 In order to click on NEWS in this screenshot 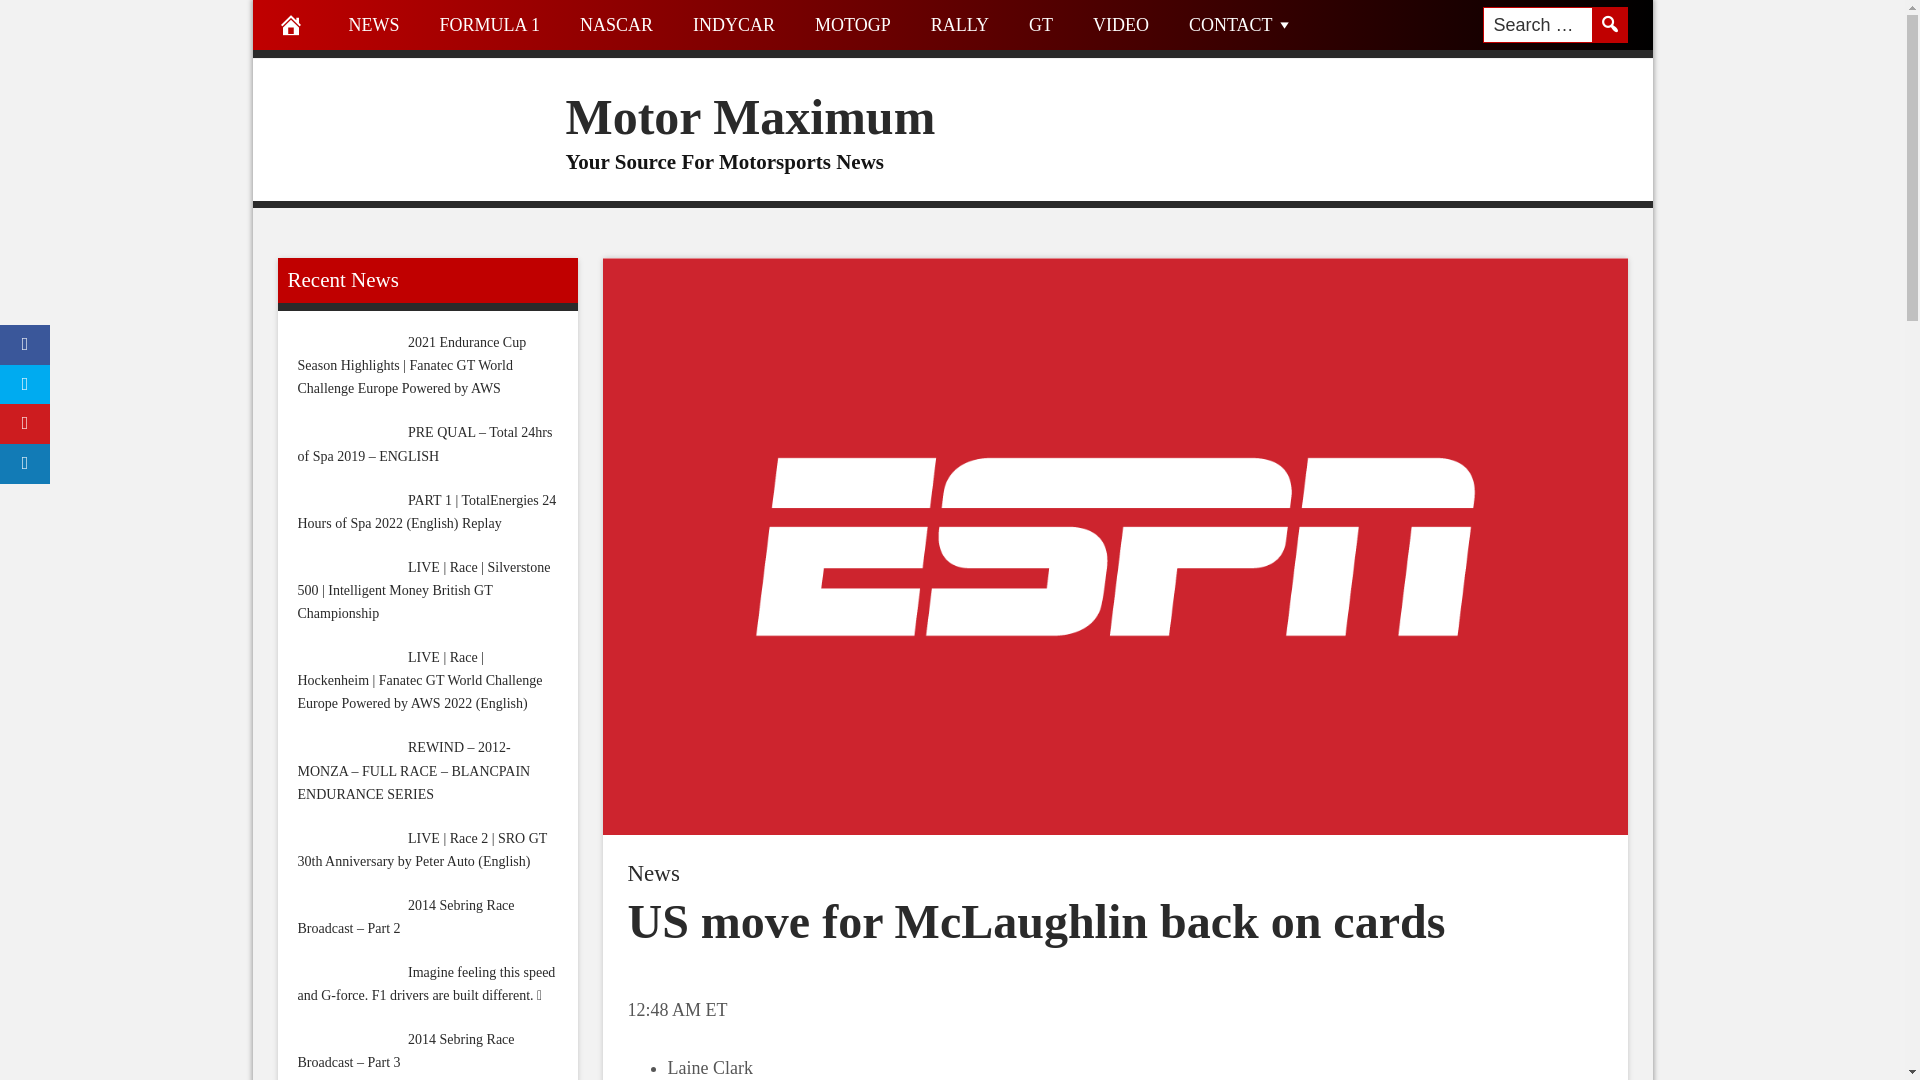, I will do `click(373, 24)`.